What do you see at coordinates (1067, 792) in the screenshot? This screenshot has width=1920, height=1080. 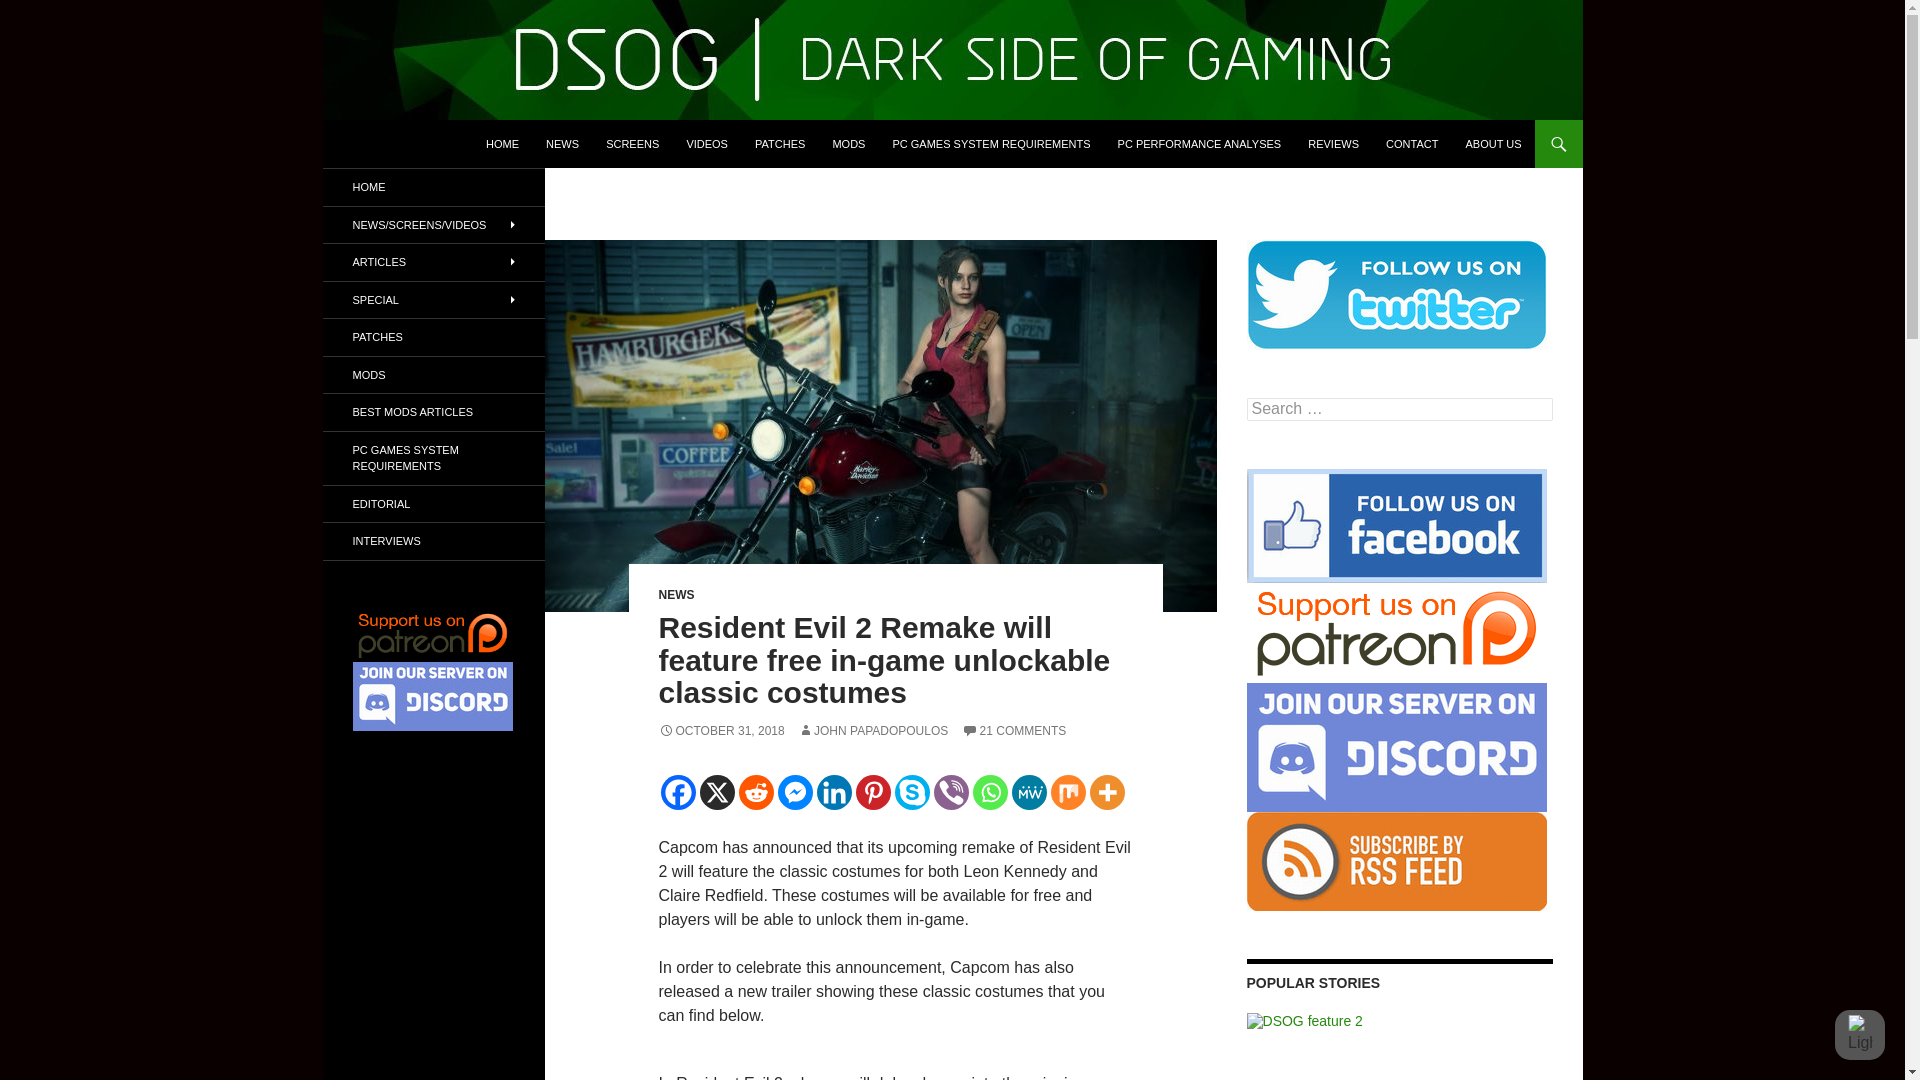 I see `Mix` at bounding box center [1067, 792].